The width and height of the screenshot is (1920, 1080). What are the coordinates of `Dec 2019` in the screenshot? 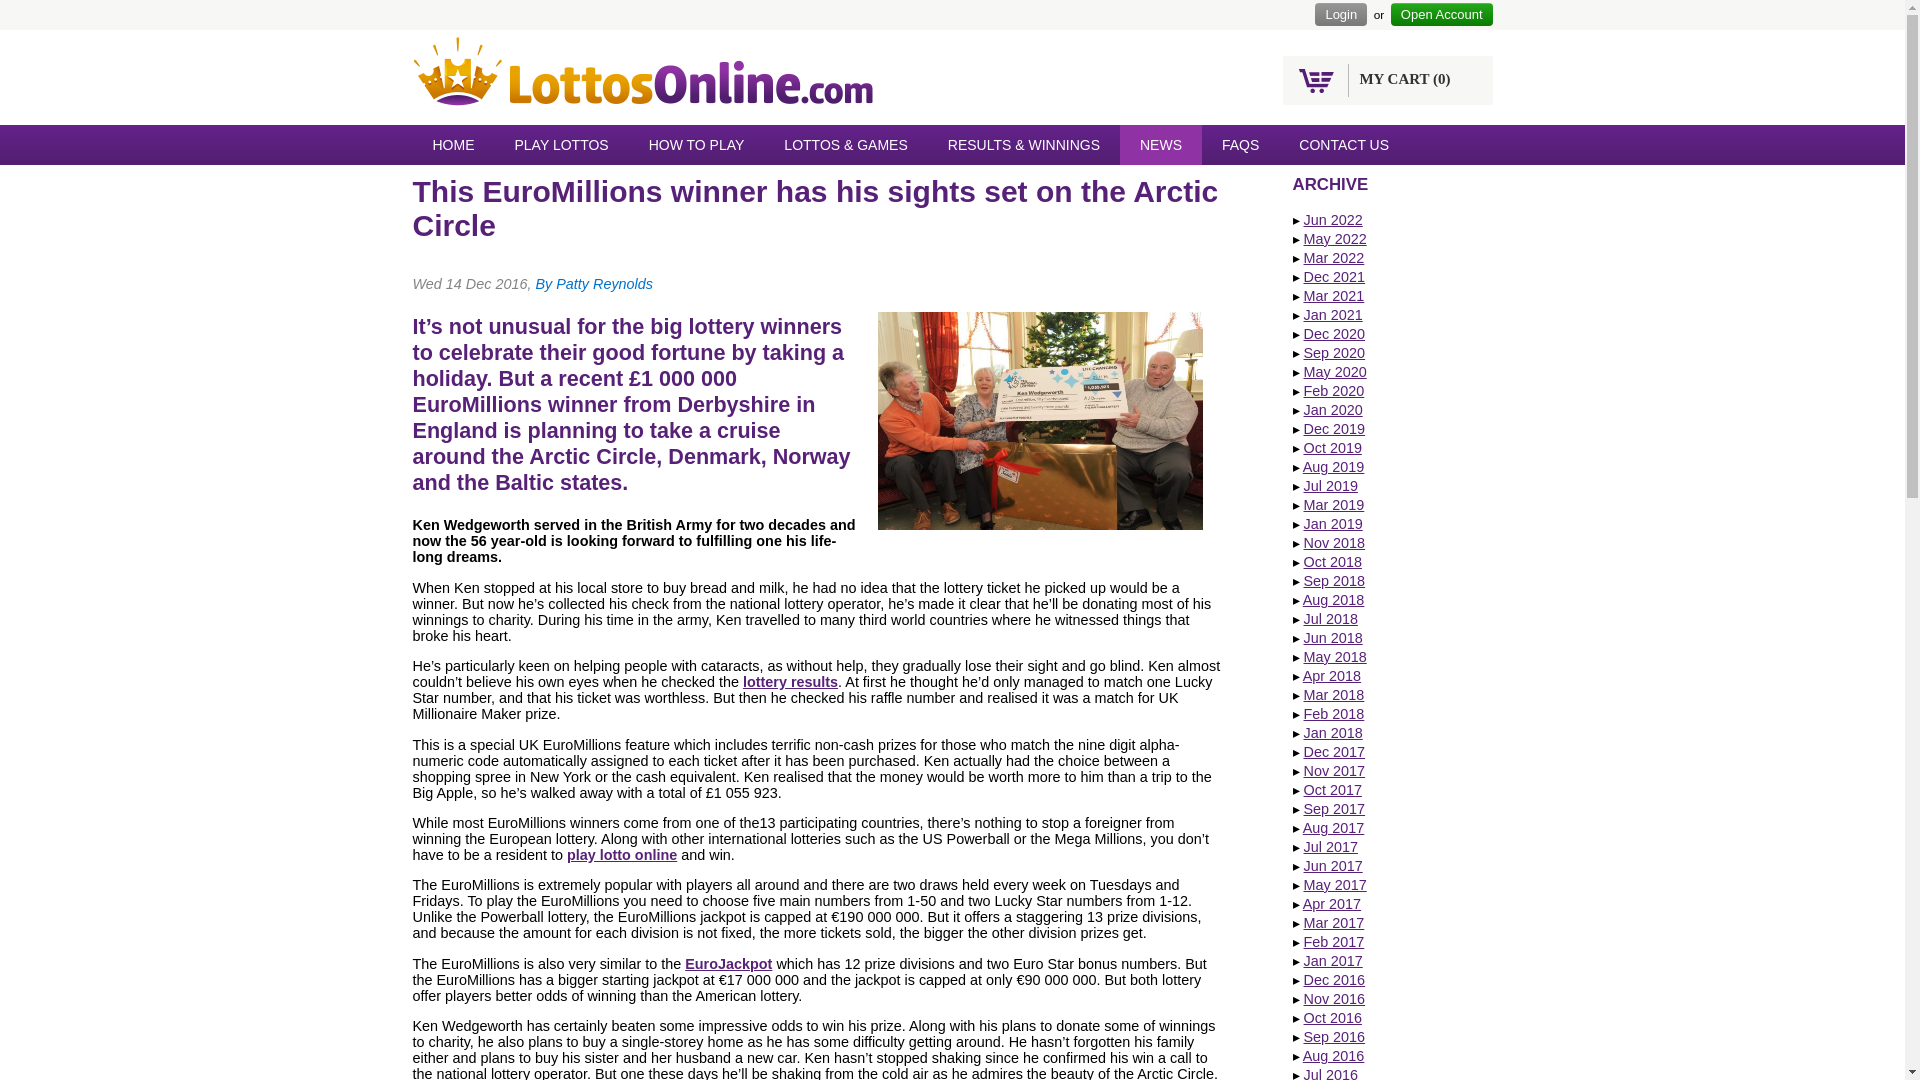 It's located at (1334, 429).